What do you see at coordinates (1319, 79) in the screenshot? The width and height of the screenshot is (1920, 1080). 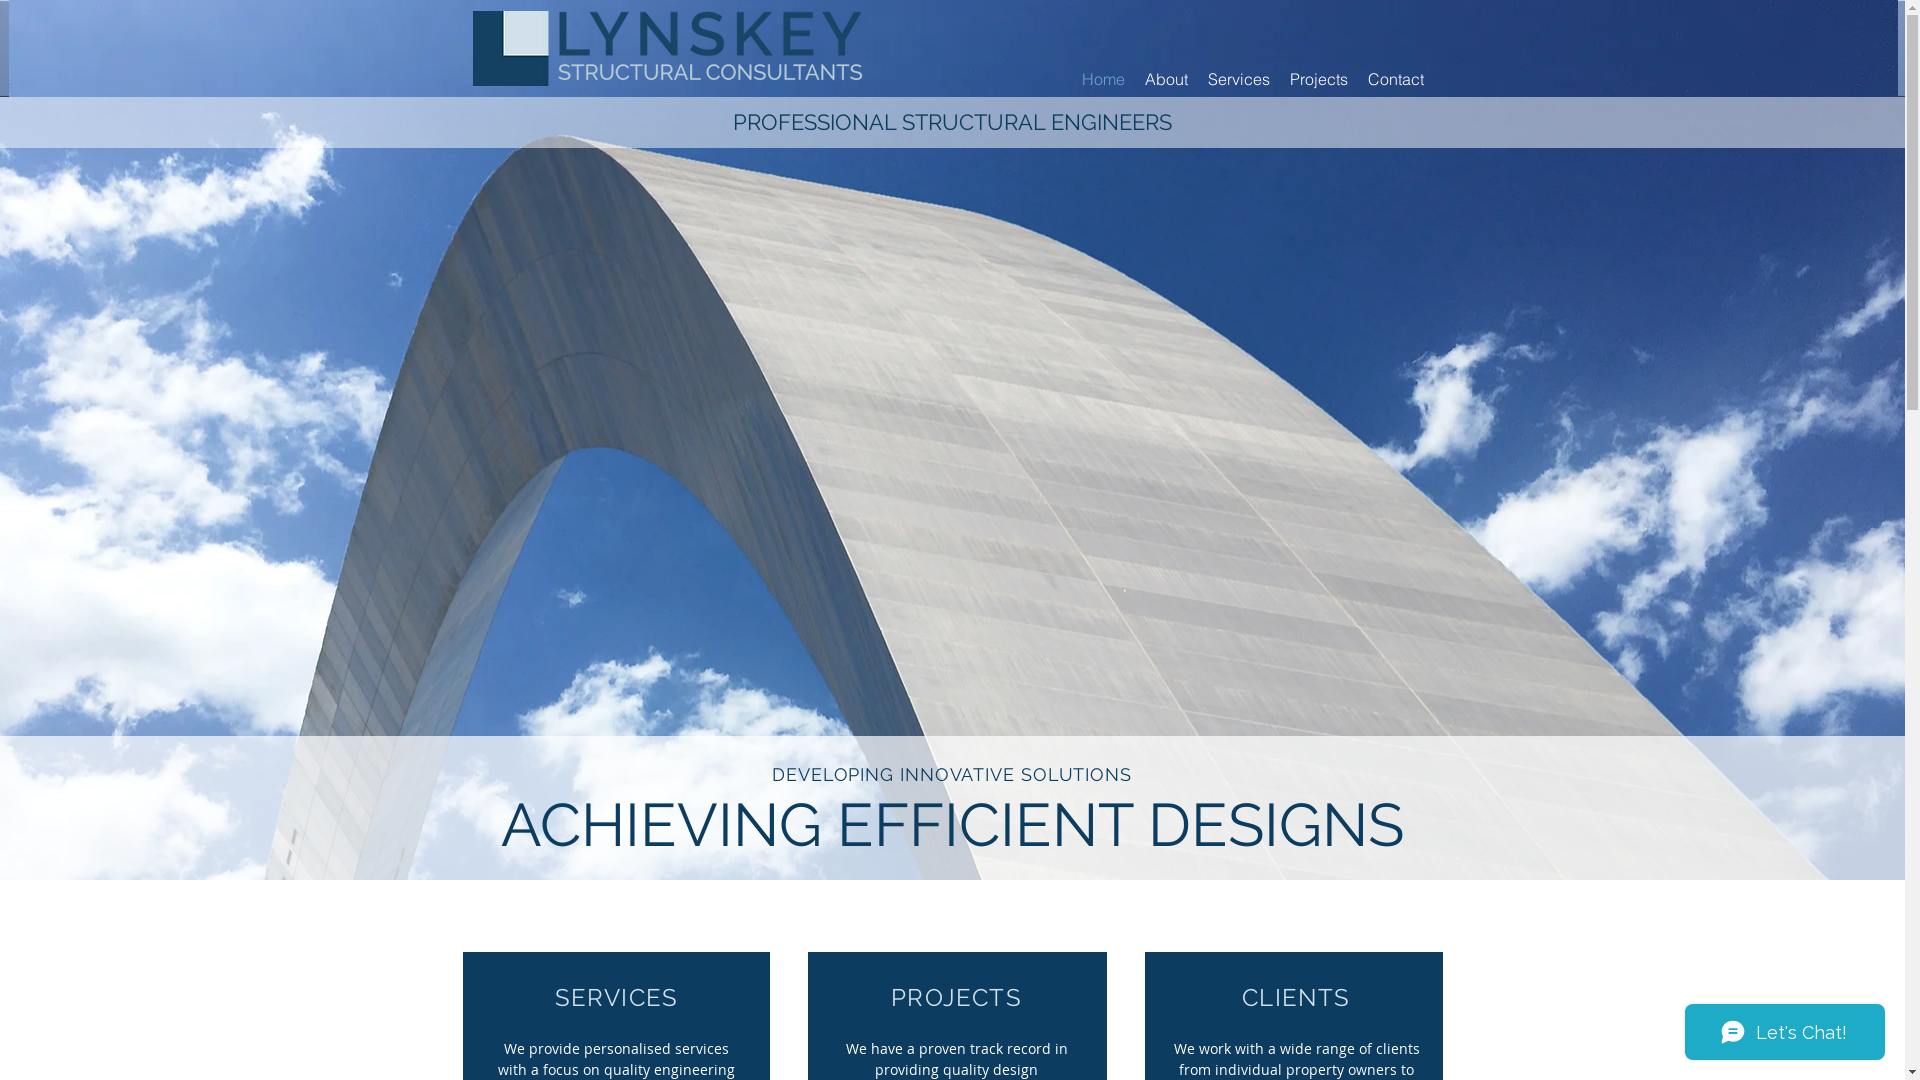 I see `Projects` at bounding box center [1319, 79].